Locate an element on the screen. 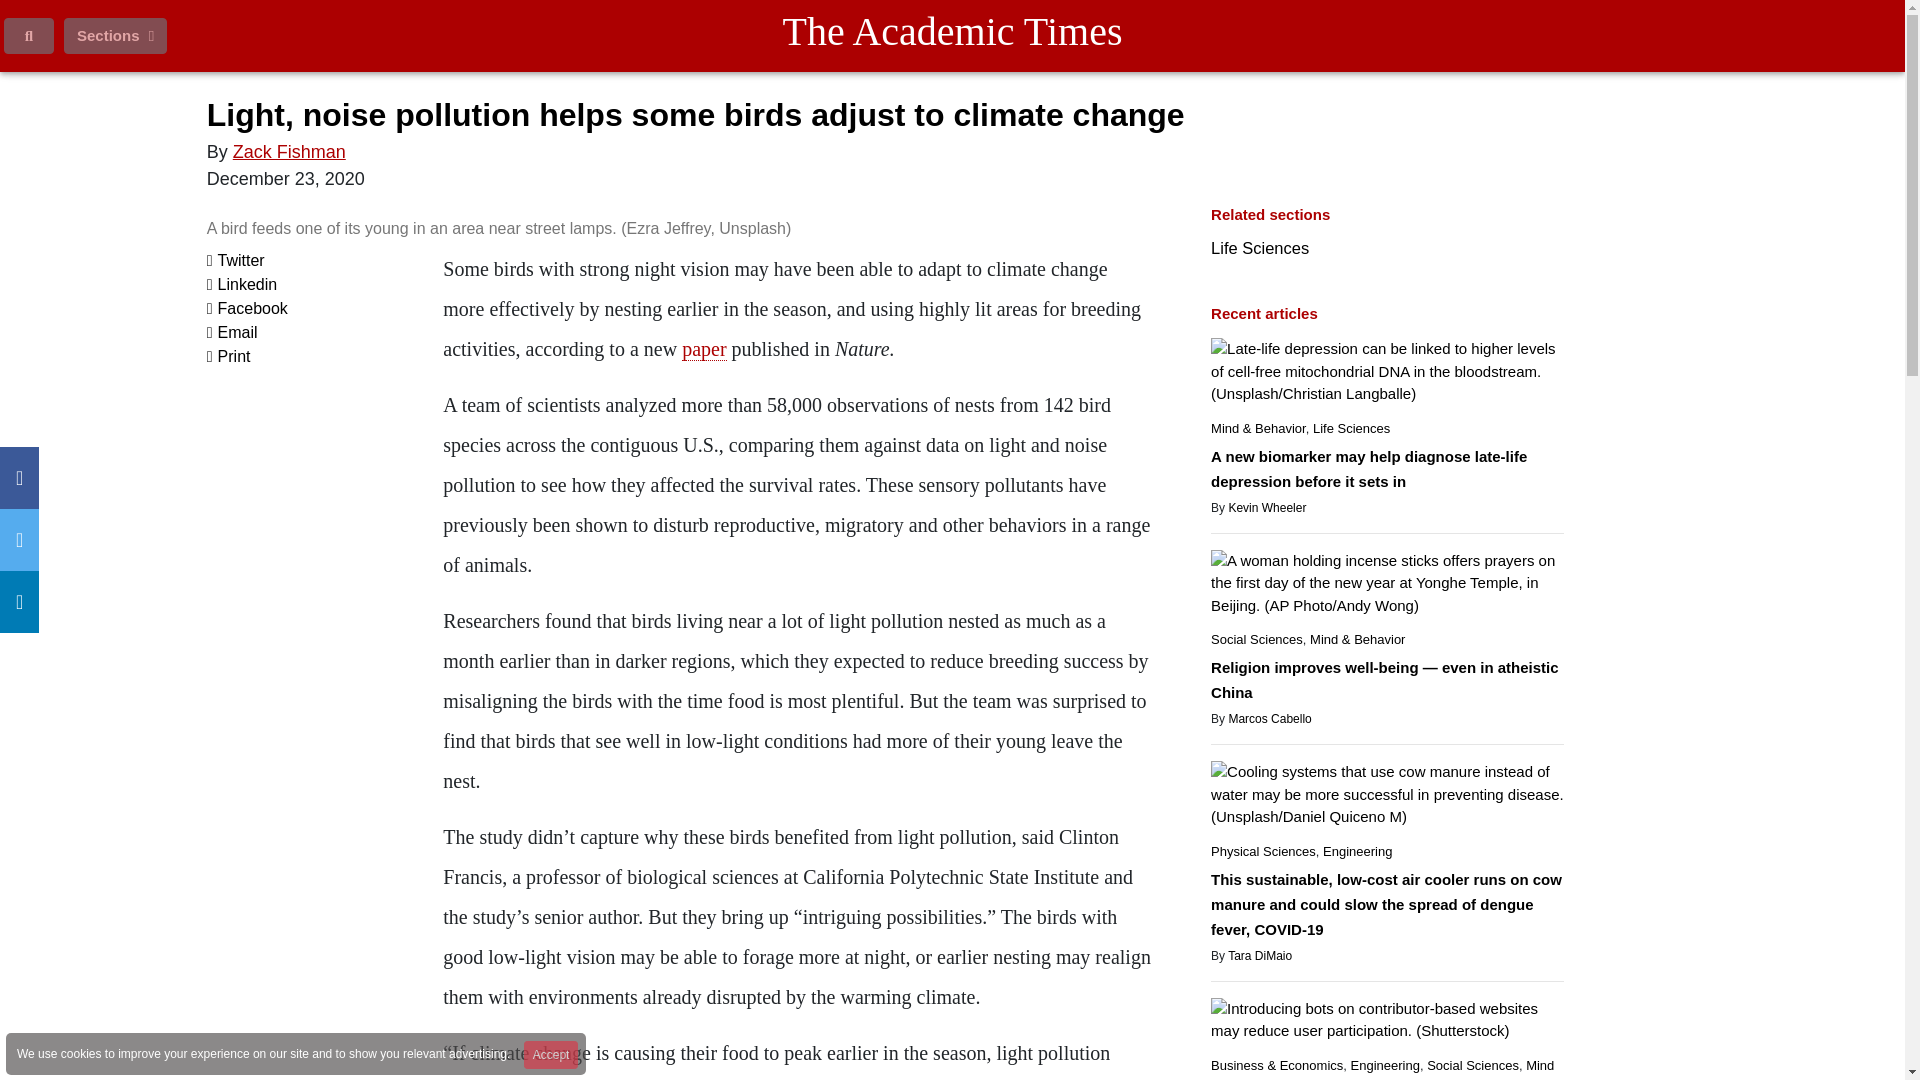  Sections is located at coordinates (115, 36).